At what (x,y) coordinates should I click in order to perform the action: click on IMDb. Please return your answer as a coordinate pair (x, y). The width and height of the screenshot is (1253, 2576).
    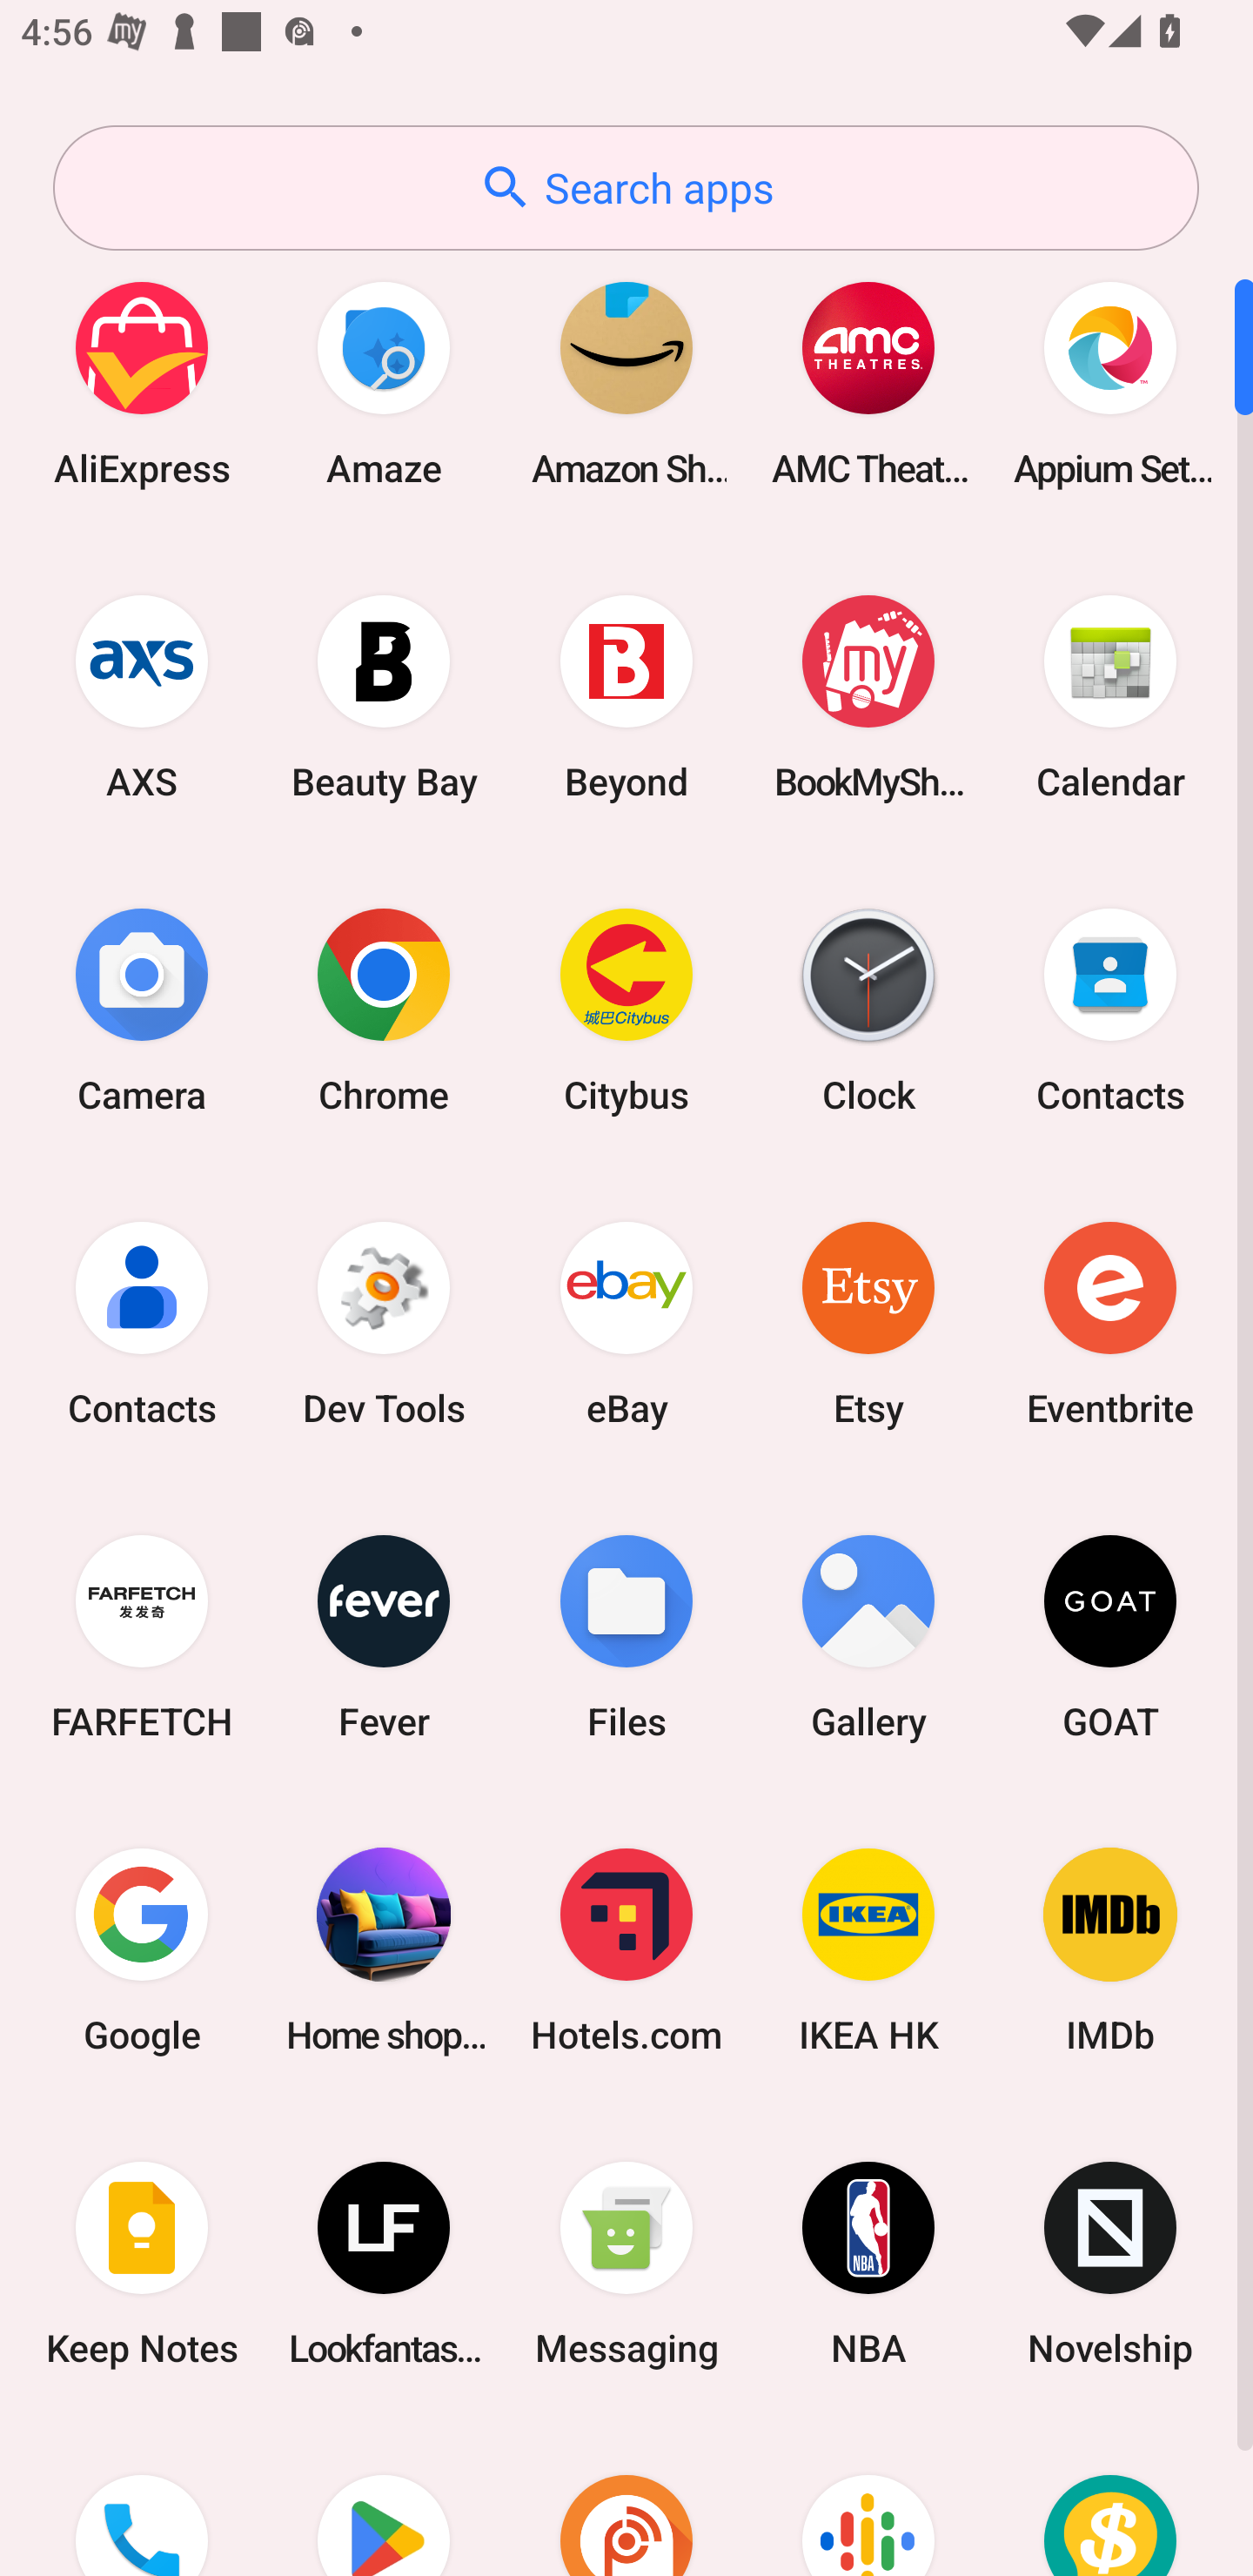
    Looking at the image, I should click on (1110, 1949).